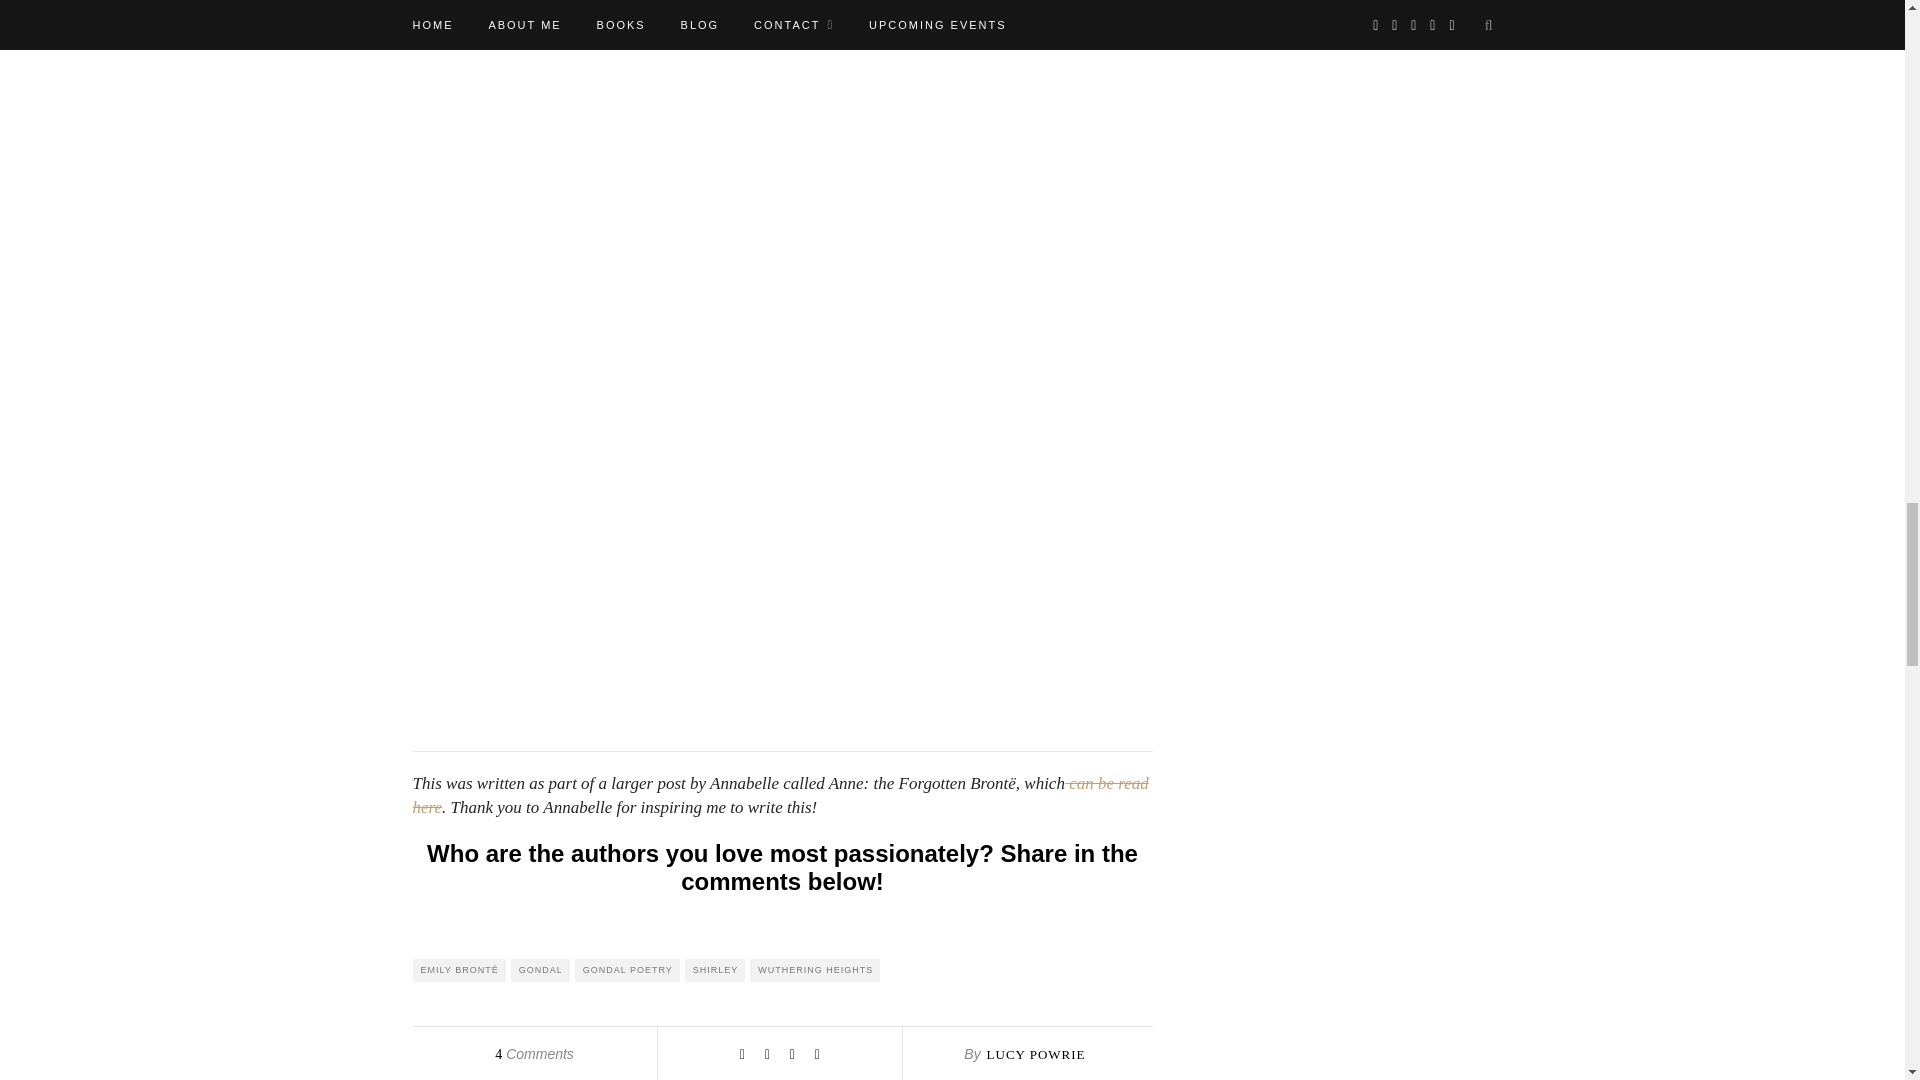  Describe the element at coordinates (780, 795) in the screenshot. I see `can be read here` at that location.